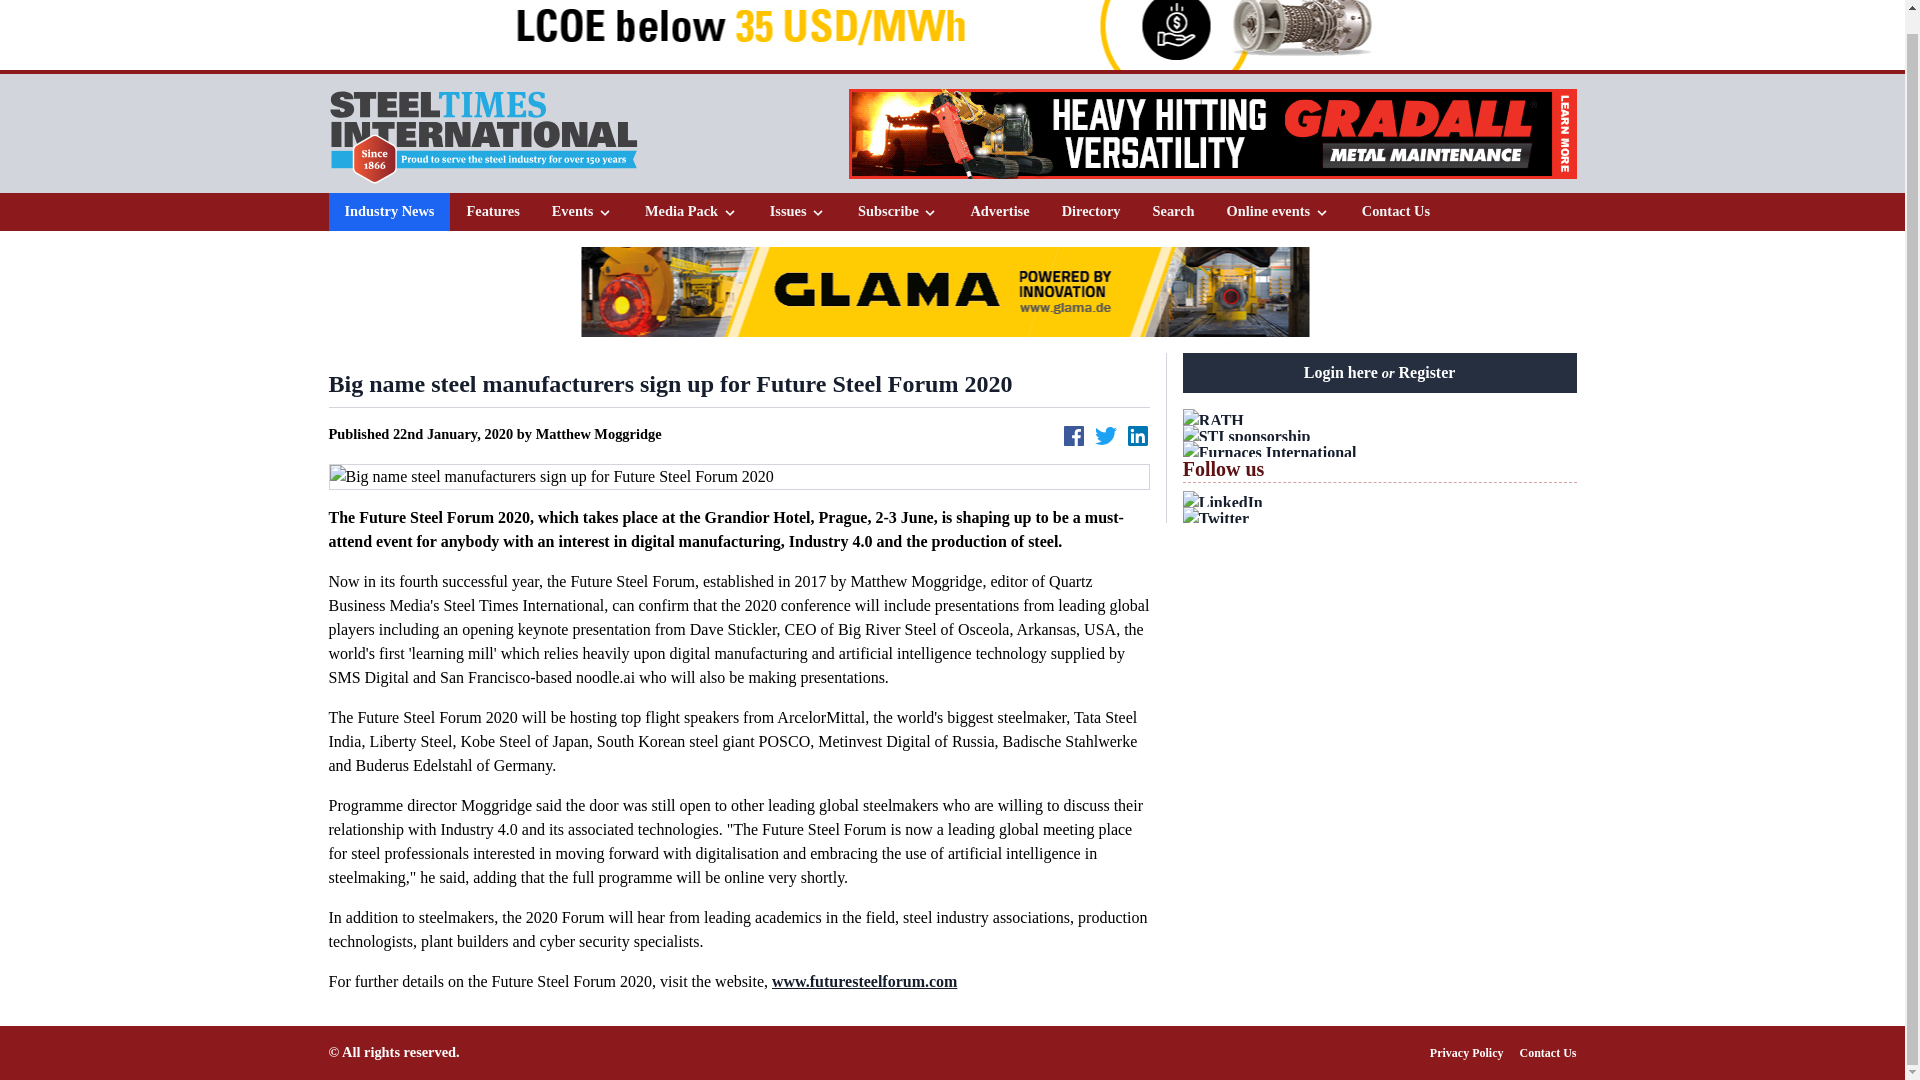 This screenshot has height=1080, width=1920. Describe the element at coordinates (1379, 518) in the screenshot. I see `Twitter` at that location.